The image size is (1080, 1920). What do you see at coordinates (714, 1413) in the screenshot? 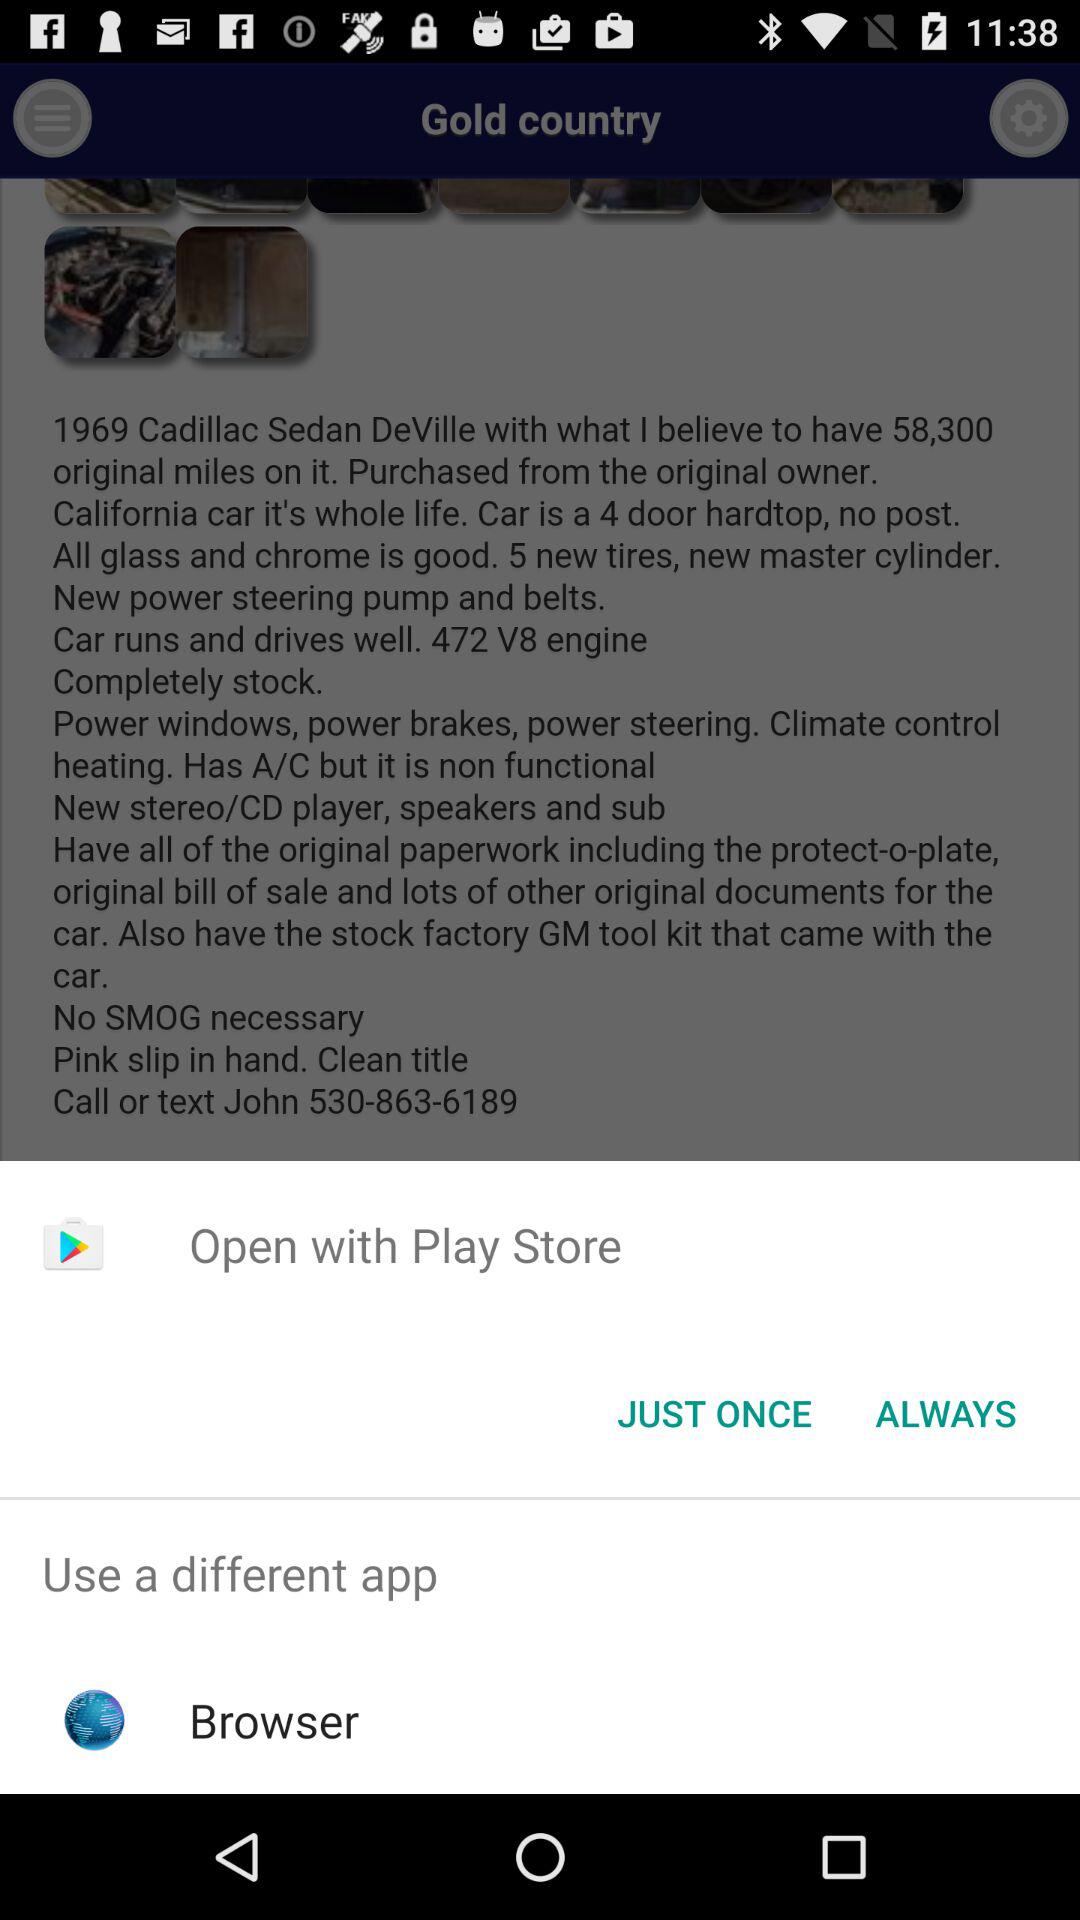
I see `turn off app below open with play item` at bounding box center [714, 1413].